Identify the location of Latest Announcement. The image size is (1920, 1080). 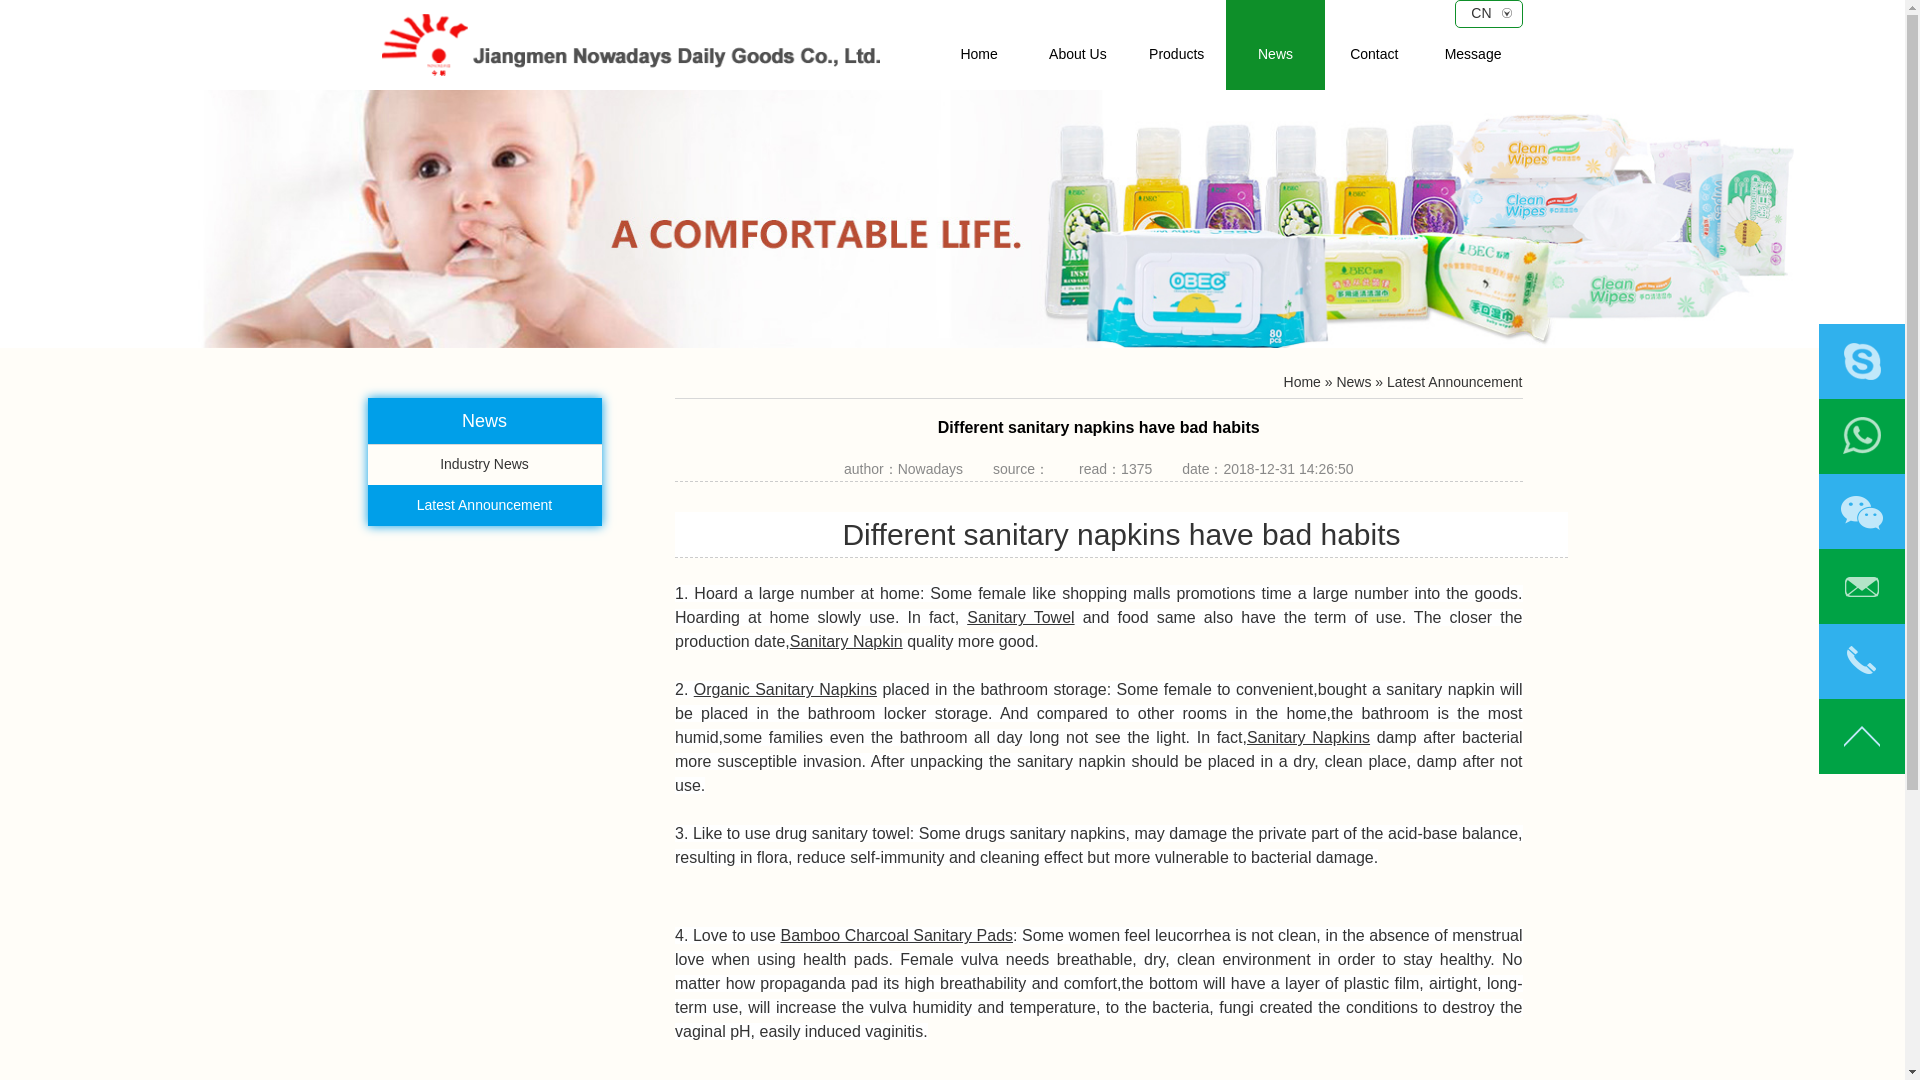
(485, 506).